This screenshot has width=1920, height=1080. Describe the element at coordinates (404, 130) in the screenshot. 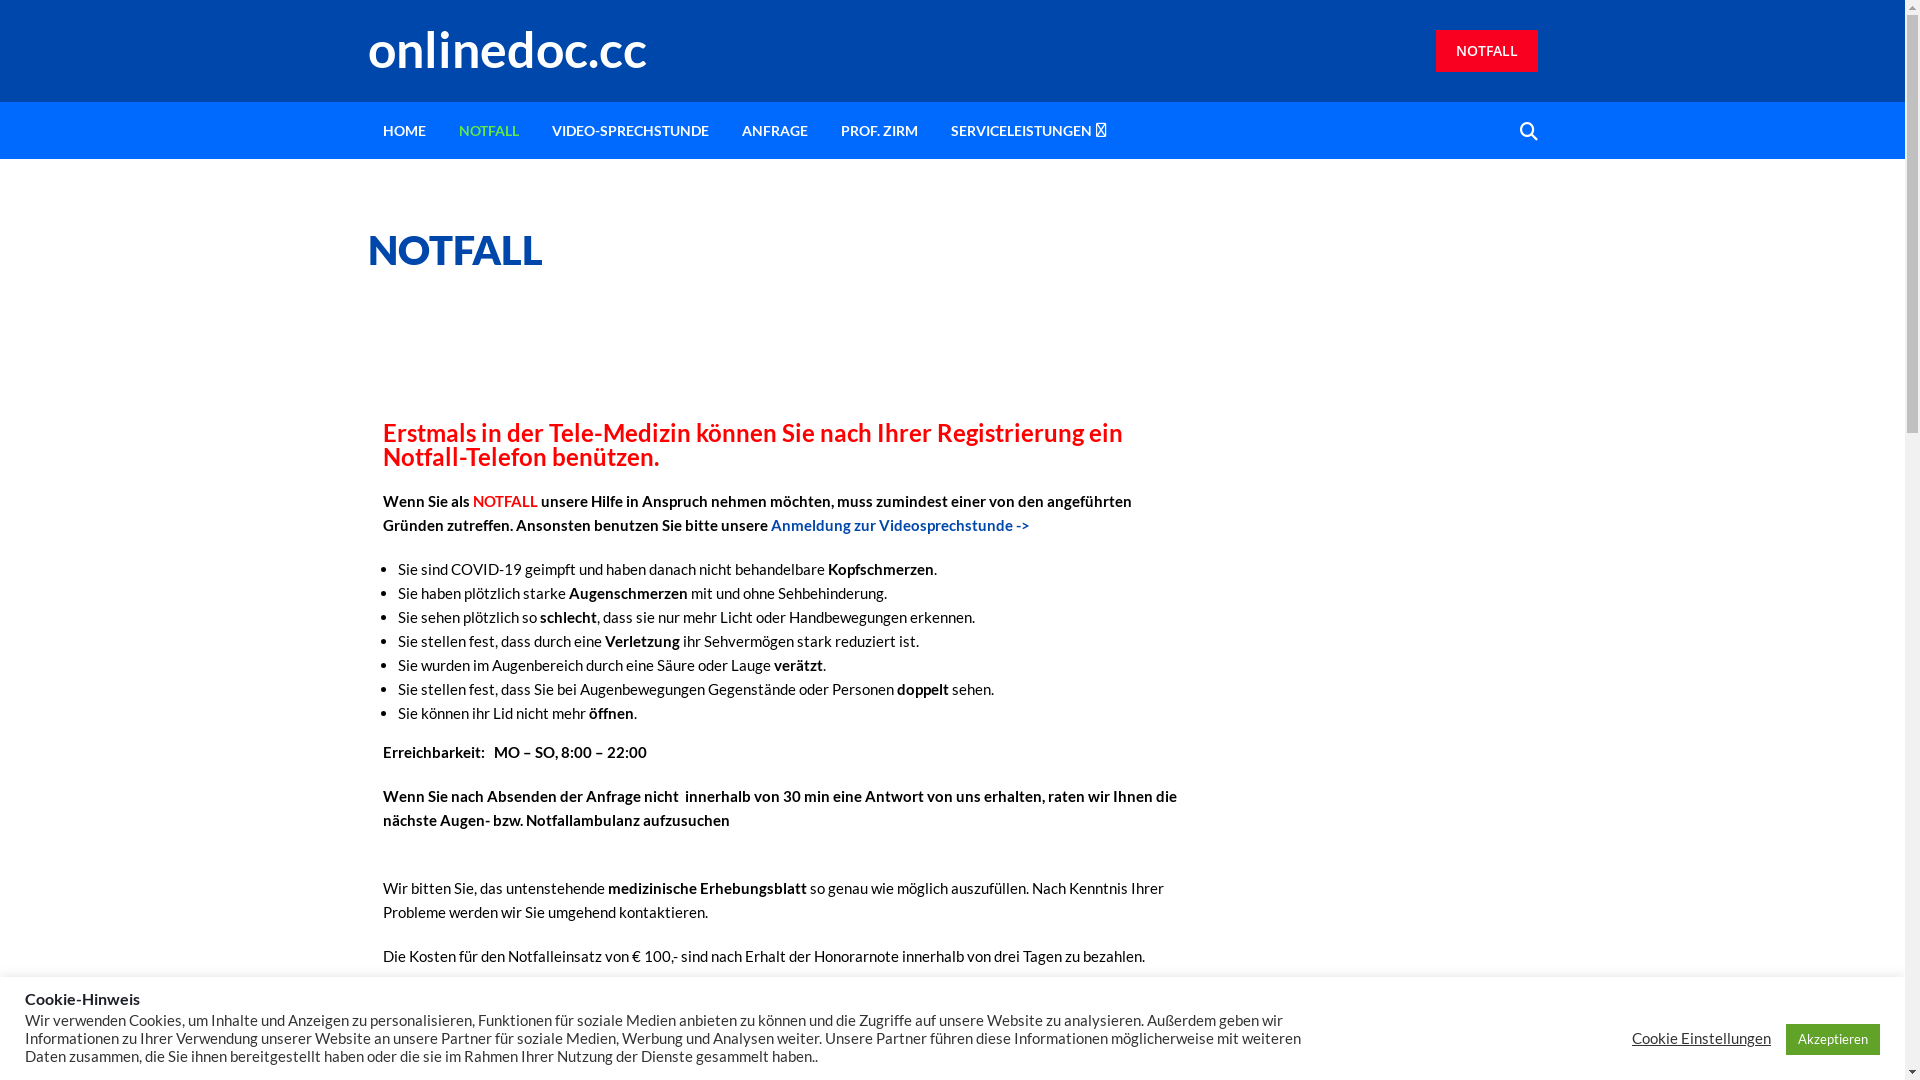

I see `HOME` at that location.